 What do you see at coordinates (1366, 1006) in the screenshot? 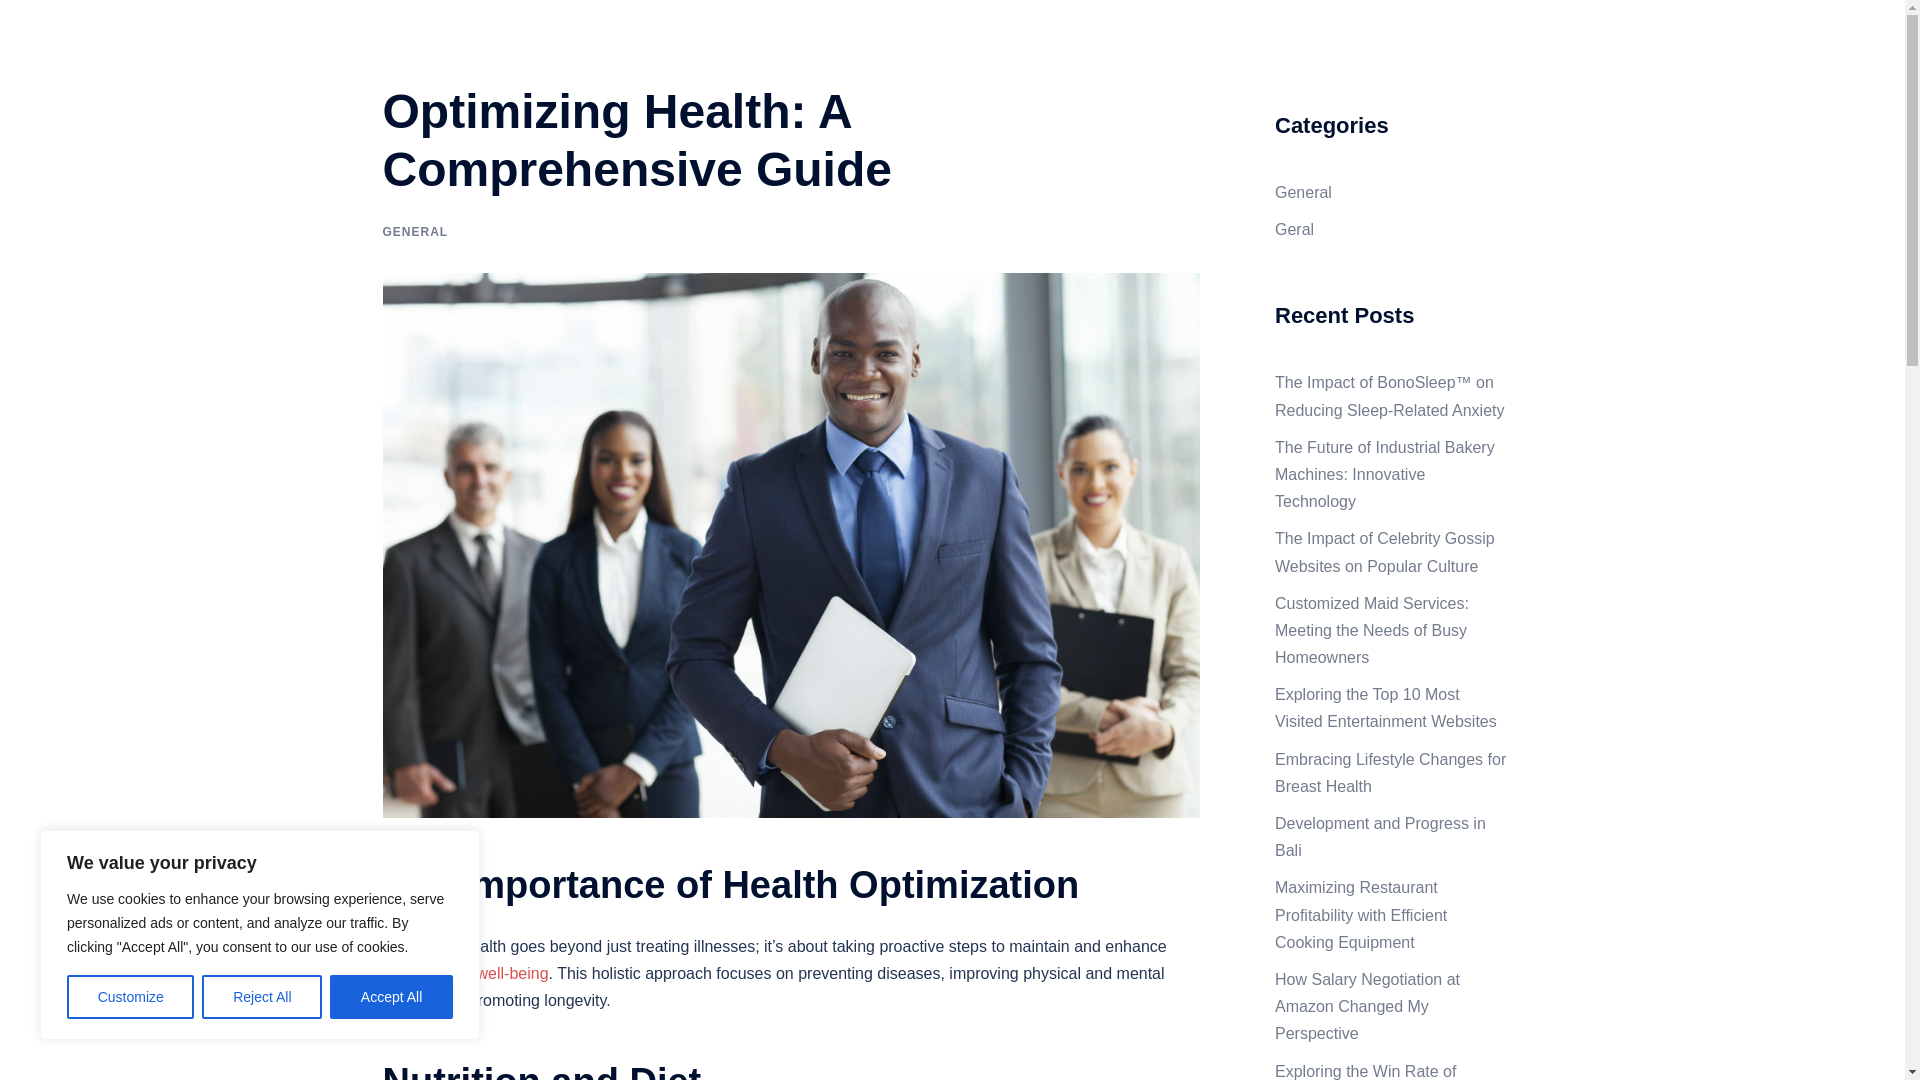
I see `How Salary Negotiation at Amazon Changed My Perspective` at bounding box center [1366, 1006].